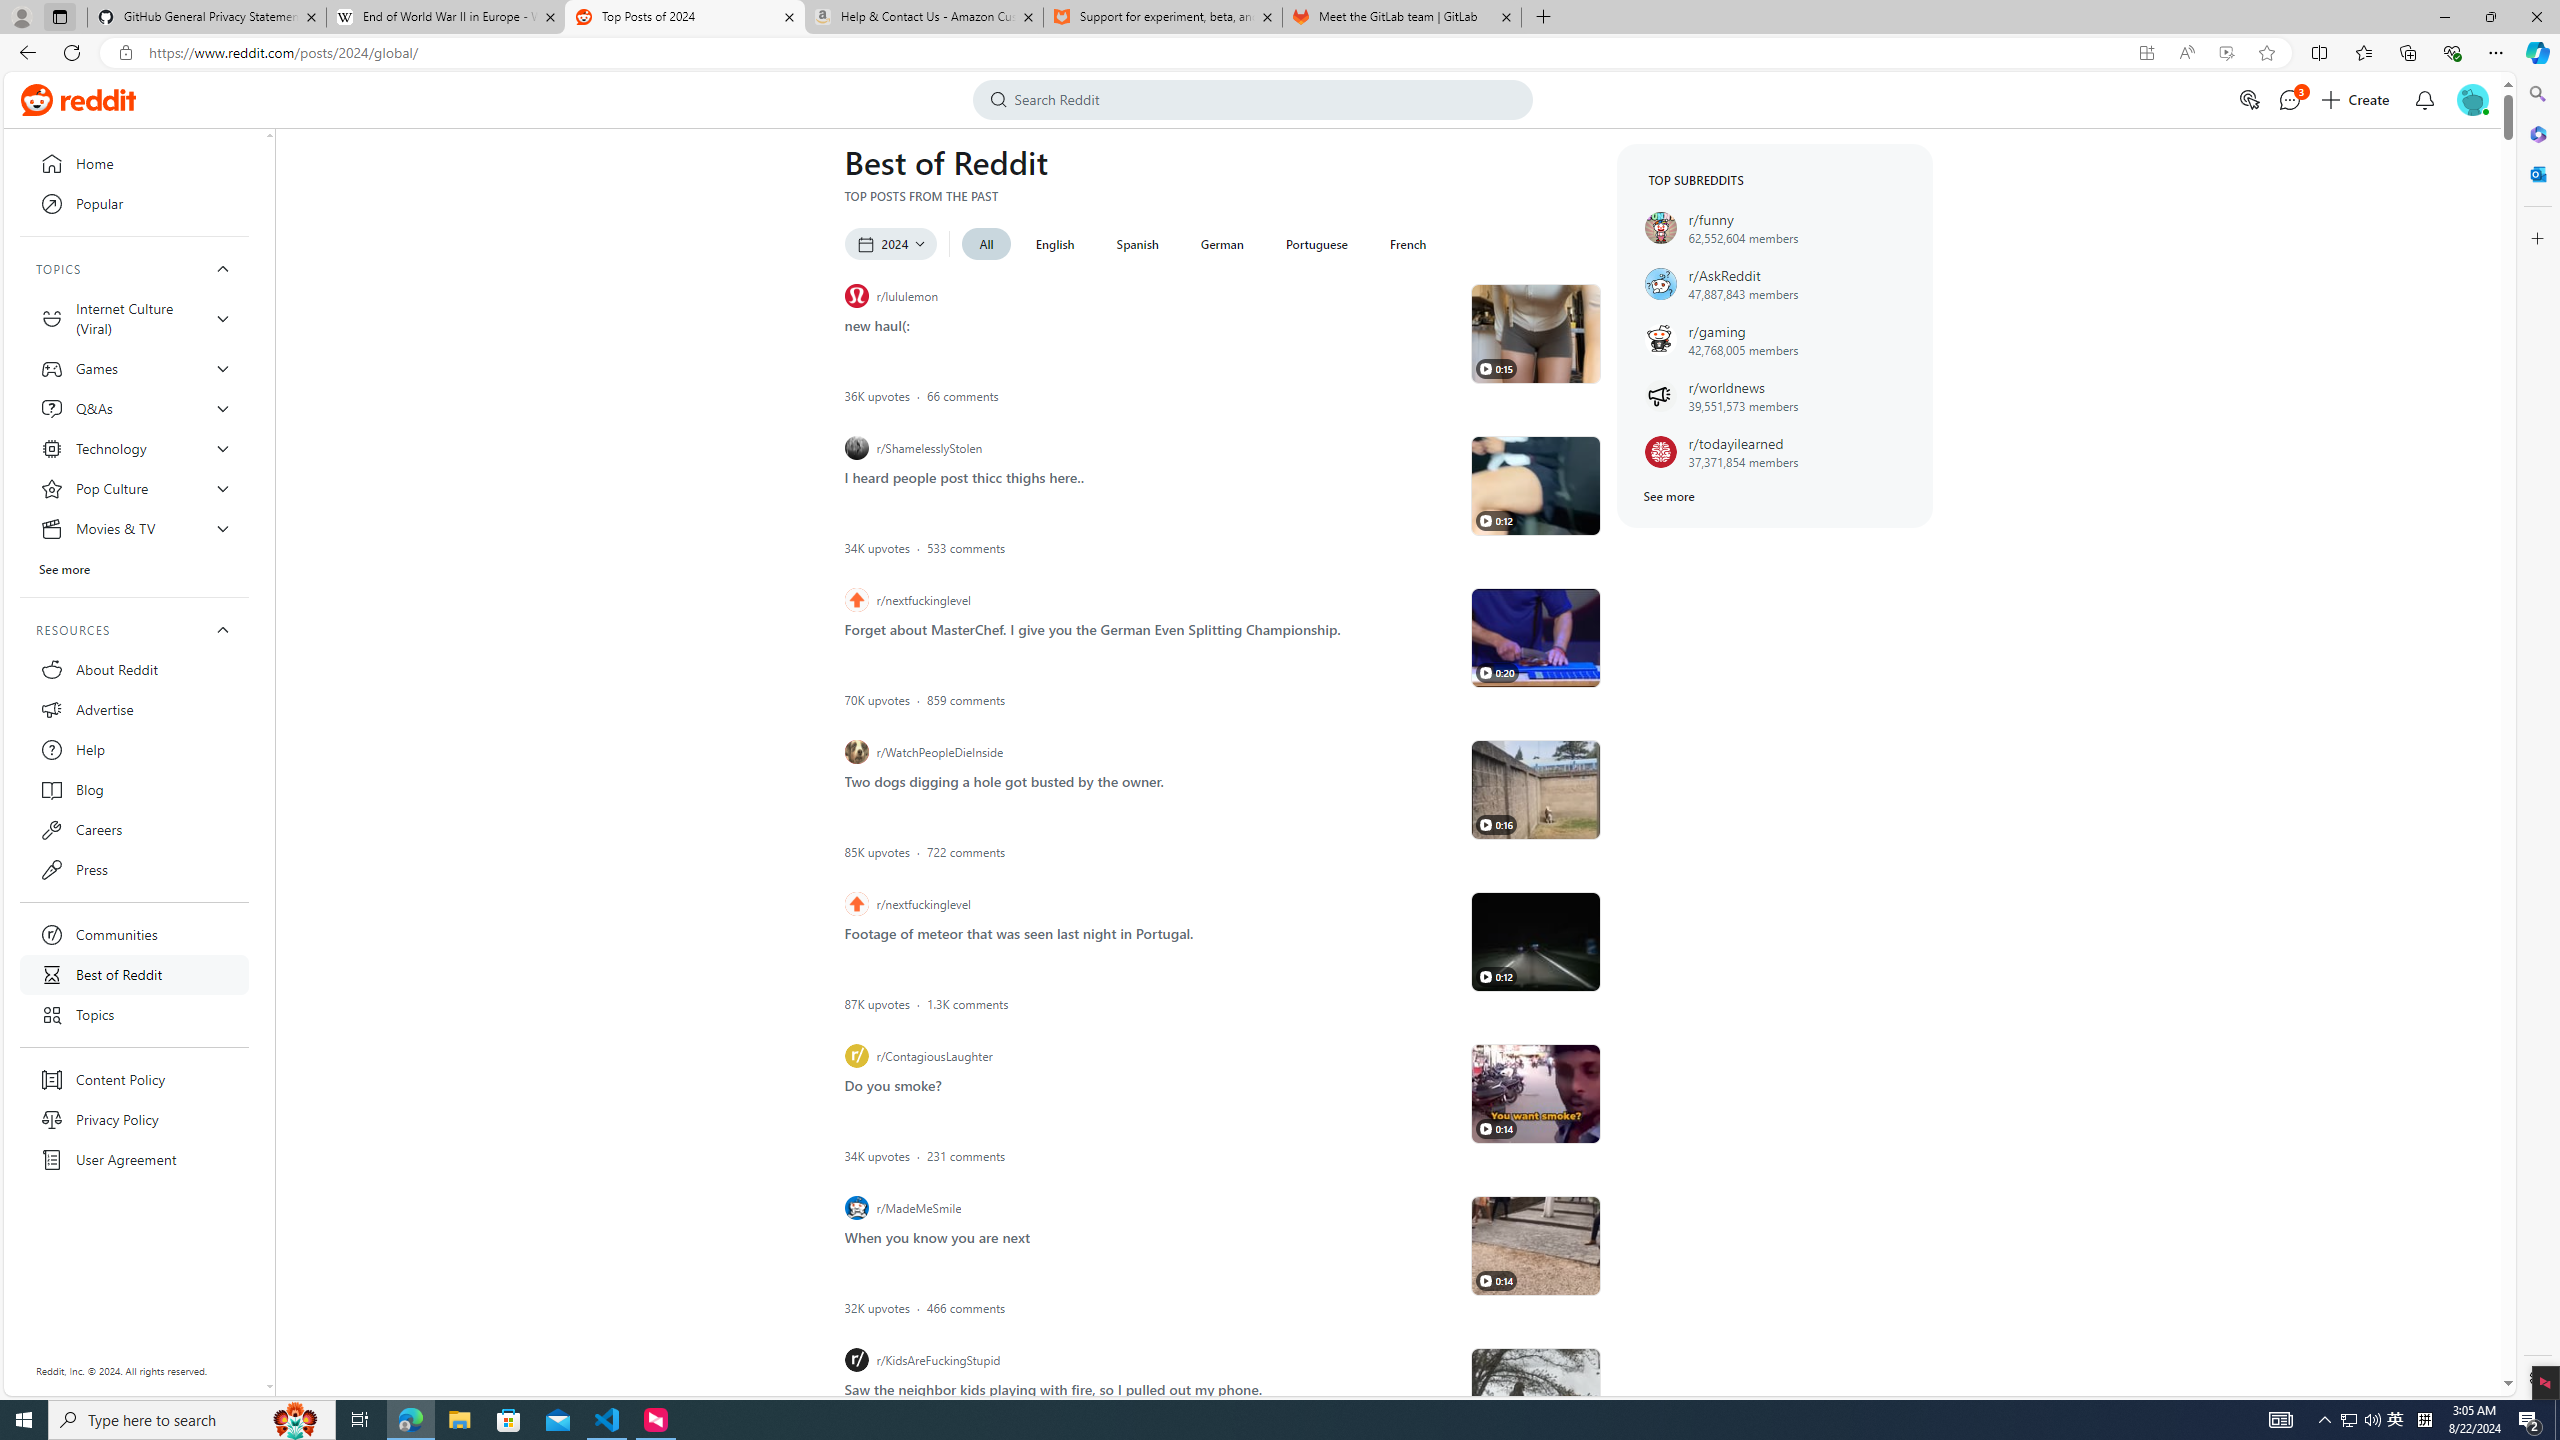 Image resolution: width=2560 pixels, height=1440 pixels. What do you see at coordinates (1536, 1094) in the screenshot?
I see `r/ContagiousLaughter - Do you smoke?` at bounding box center [1536, 1094].